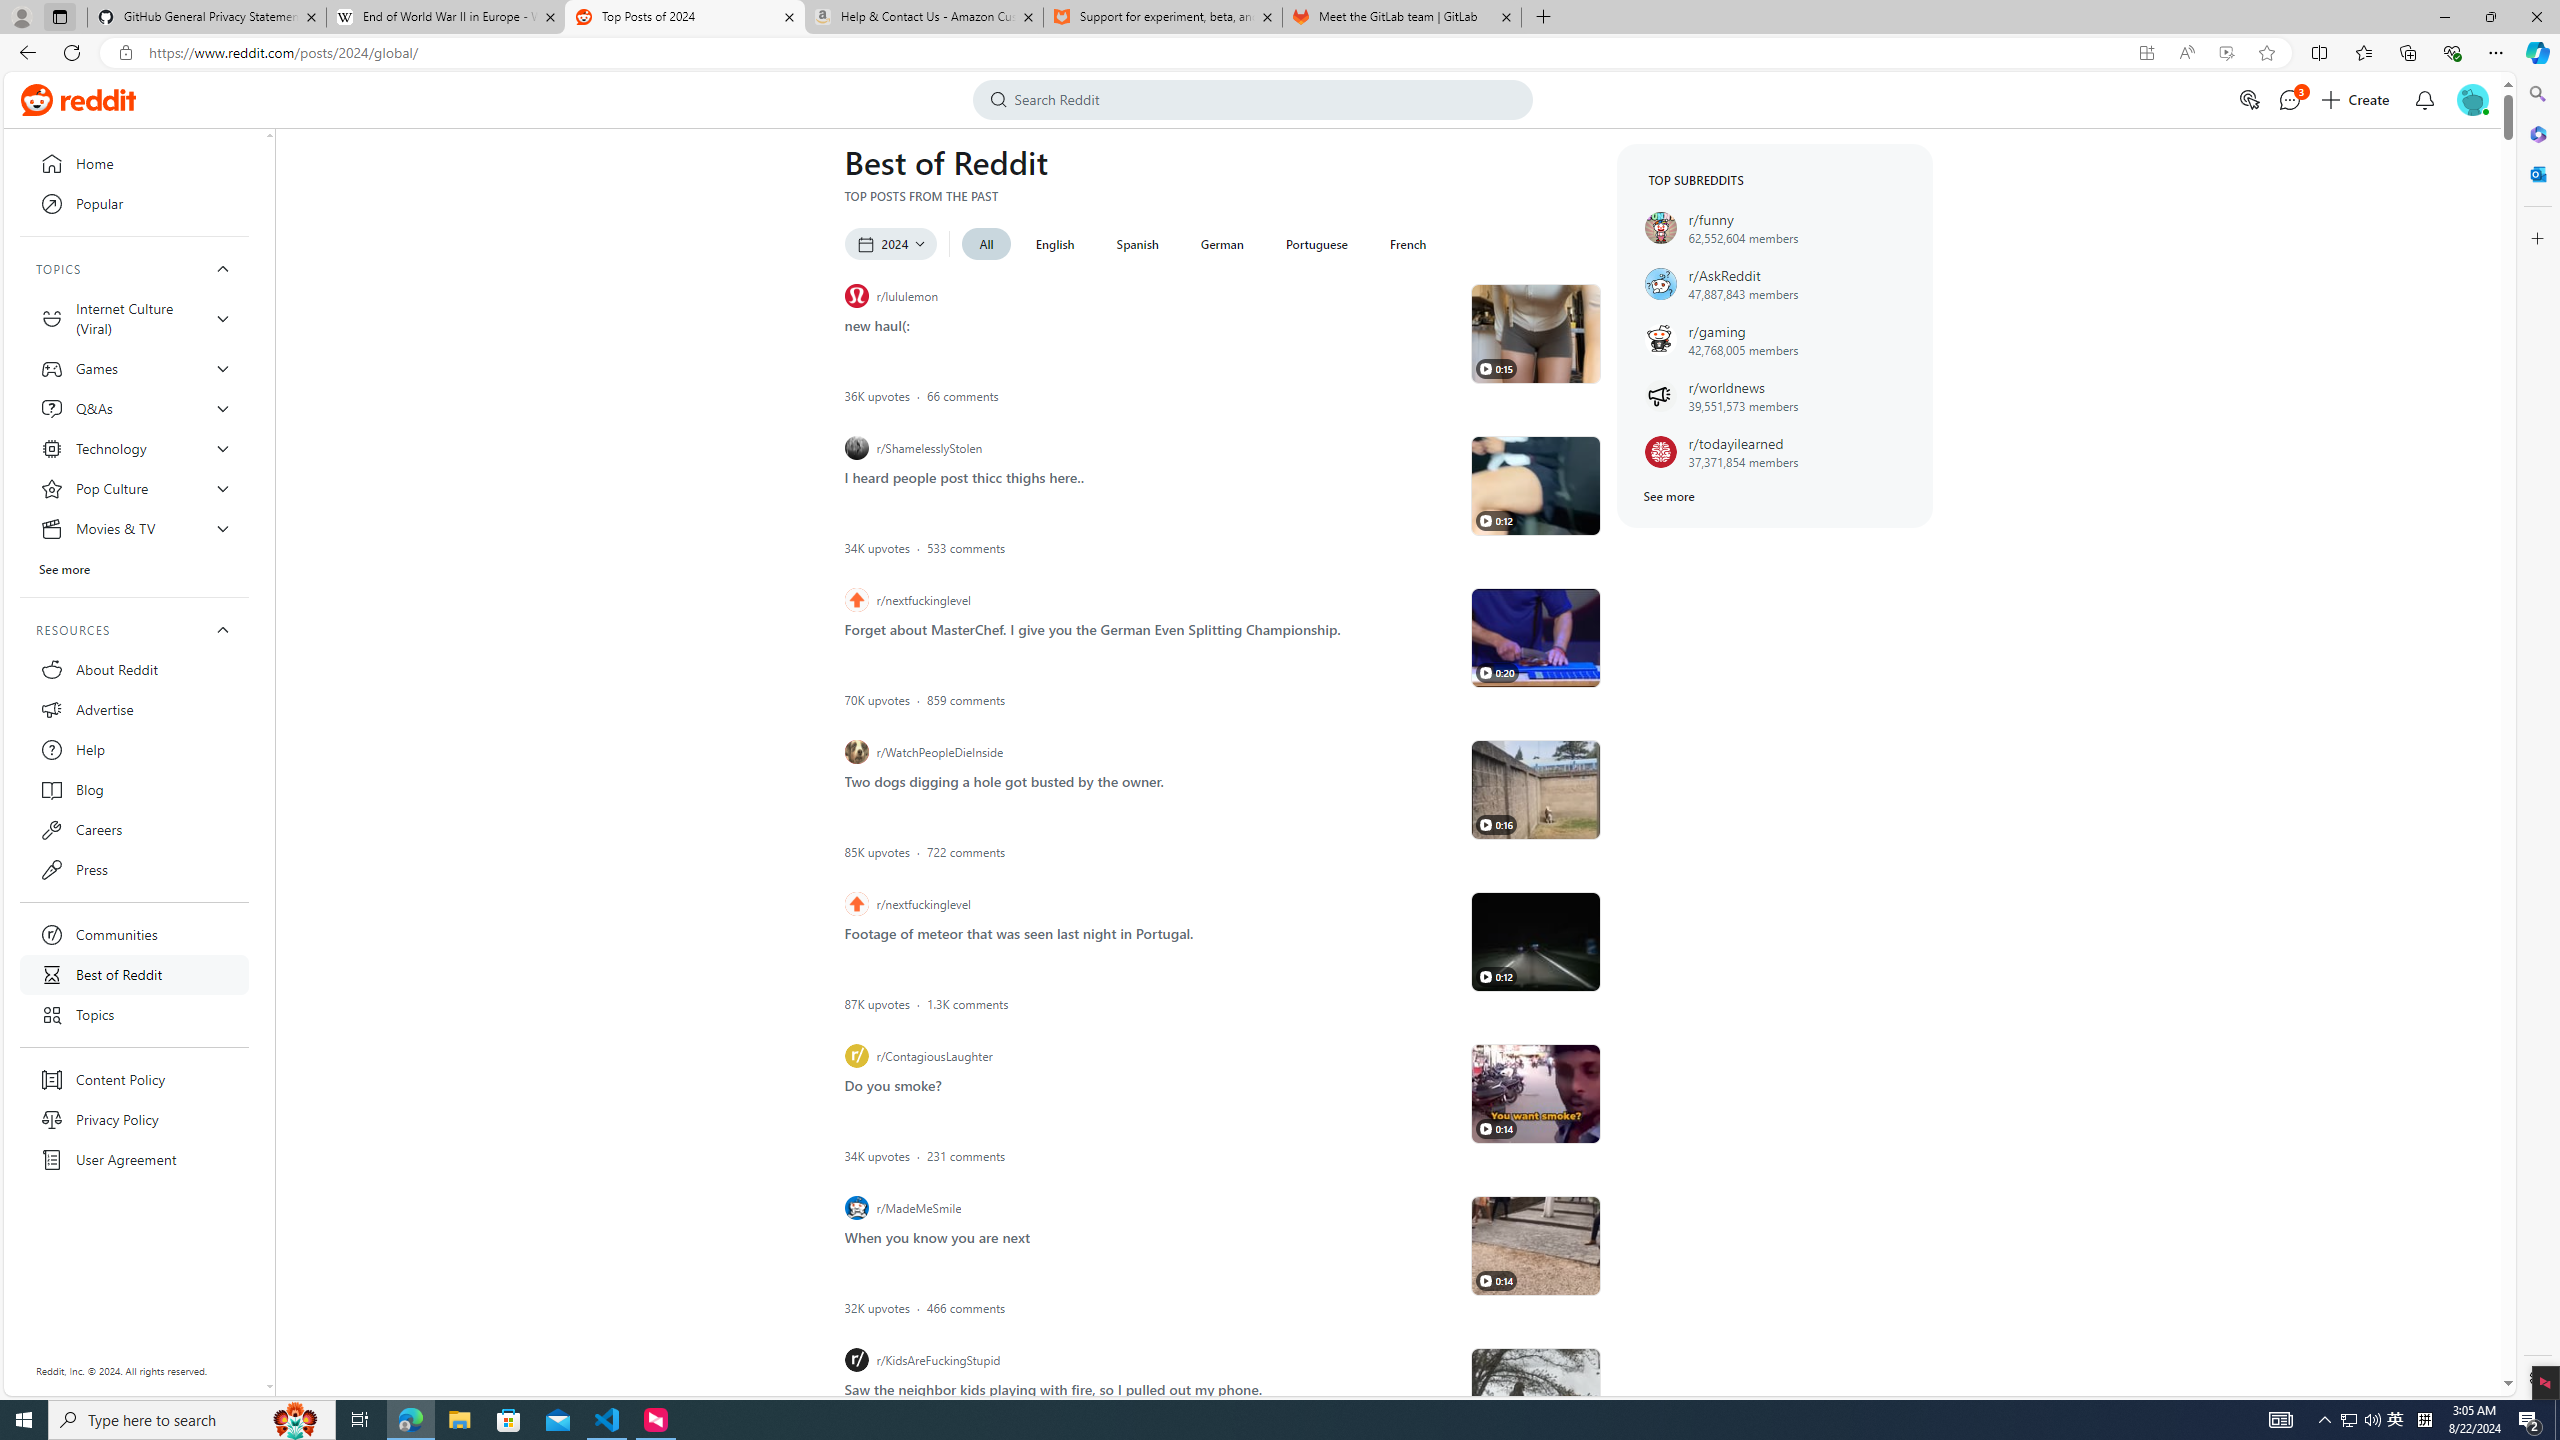 Image resolution: width=2560 pixels, height=1440 pixels. What do you see at coordinates (1536, 1094) in the screenshot?
I see `r/ContagiousLaughter - Do you smoke?` at bounding box center [1536, 1094].